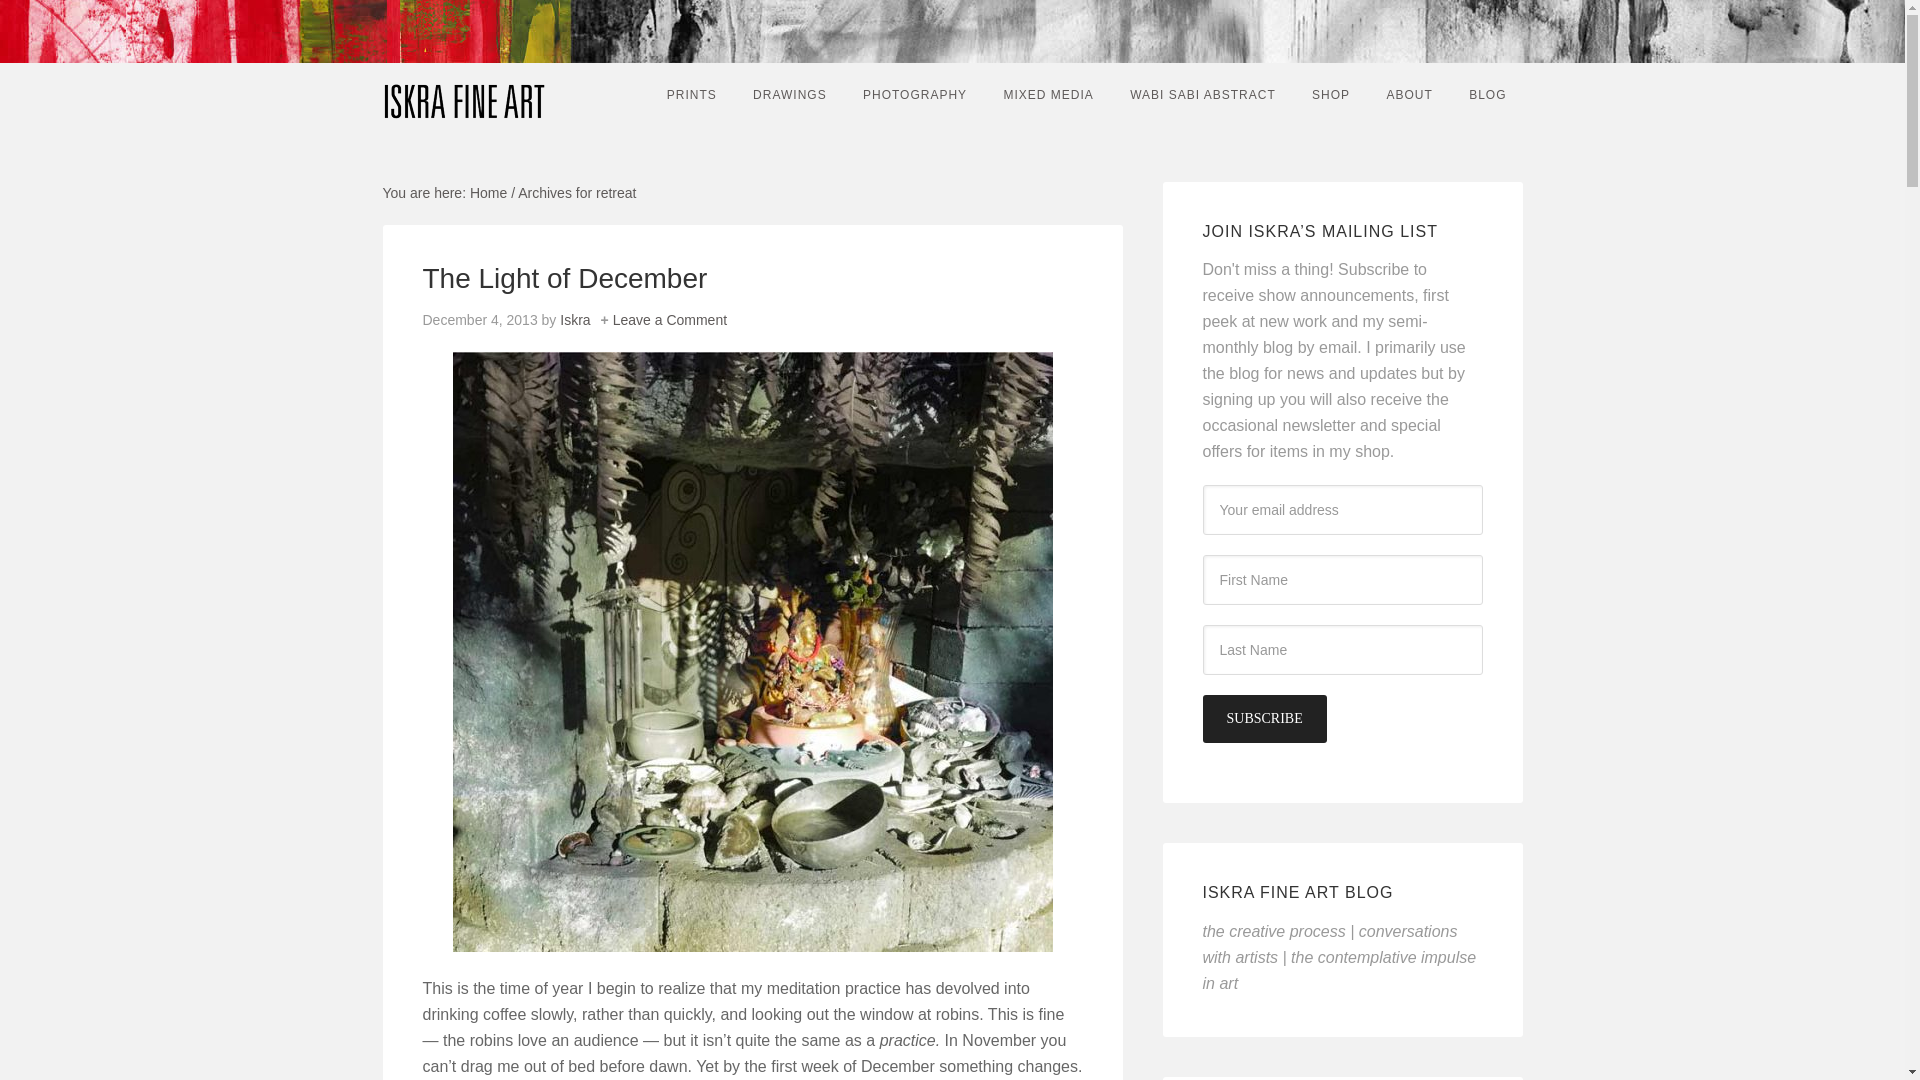  Describe the element at coordinates (1488, 94) in the screenshot. I see `BLOG` at that location.